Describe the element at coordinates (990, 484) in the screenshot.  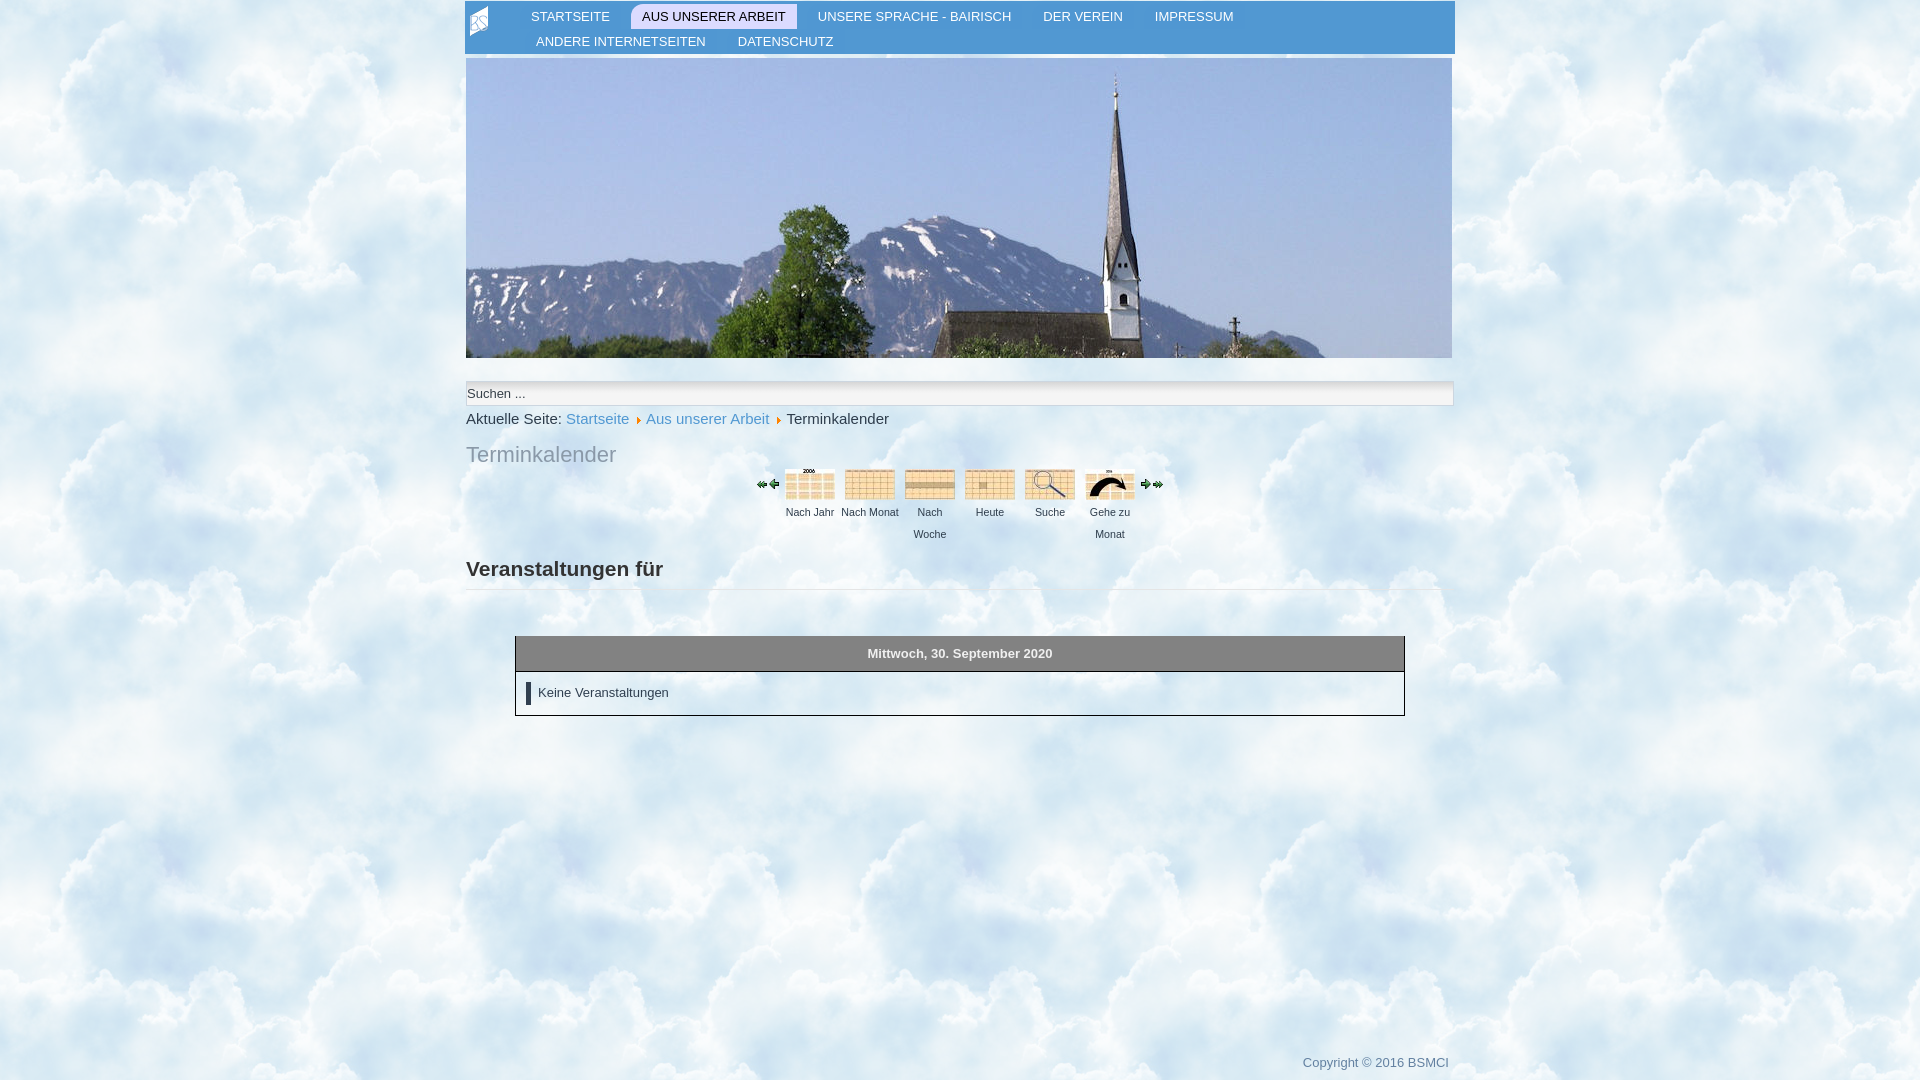
I see `Heute` at that location.